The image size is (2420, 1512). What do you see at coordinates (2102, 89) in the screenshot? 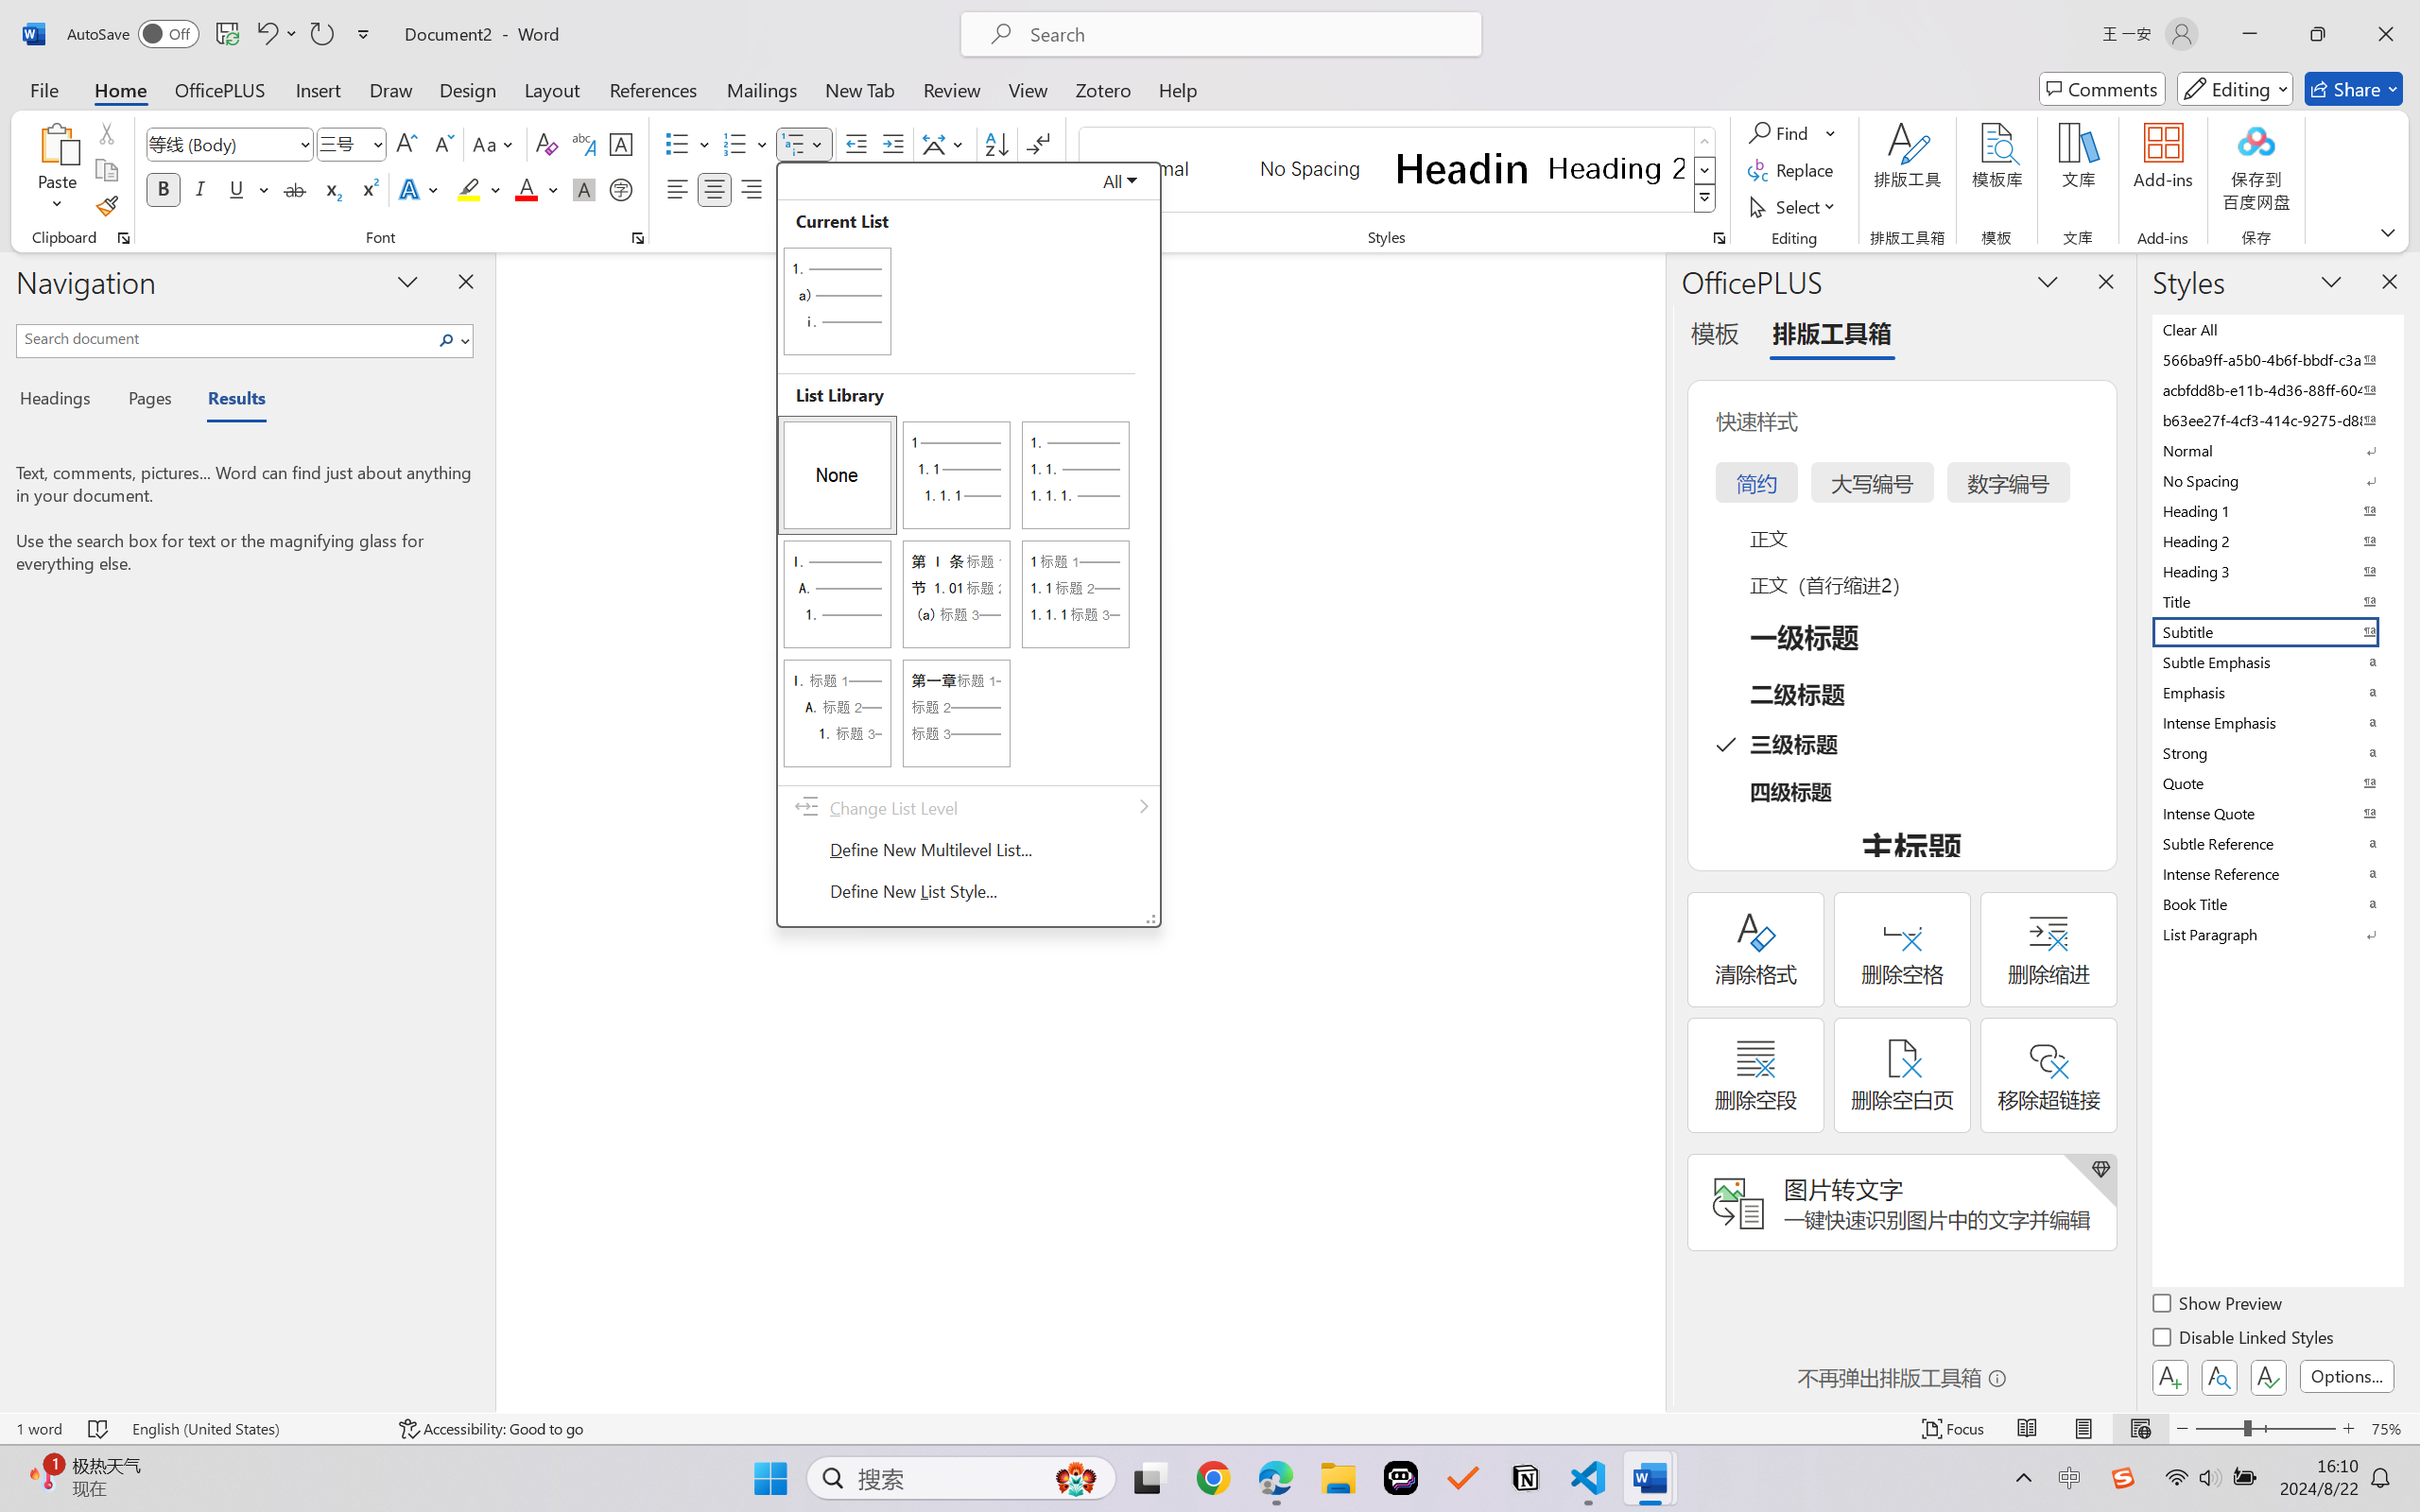
I see `Comments` at bounding box center [2102, 89].